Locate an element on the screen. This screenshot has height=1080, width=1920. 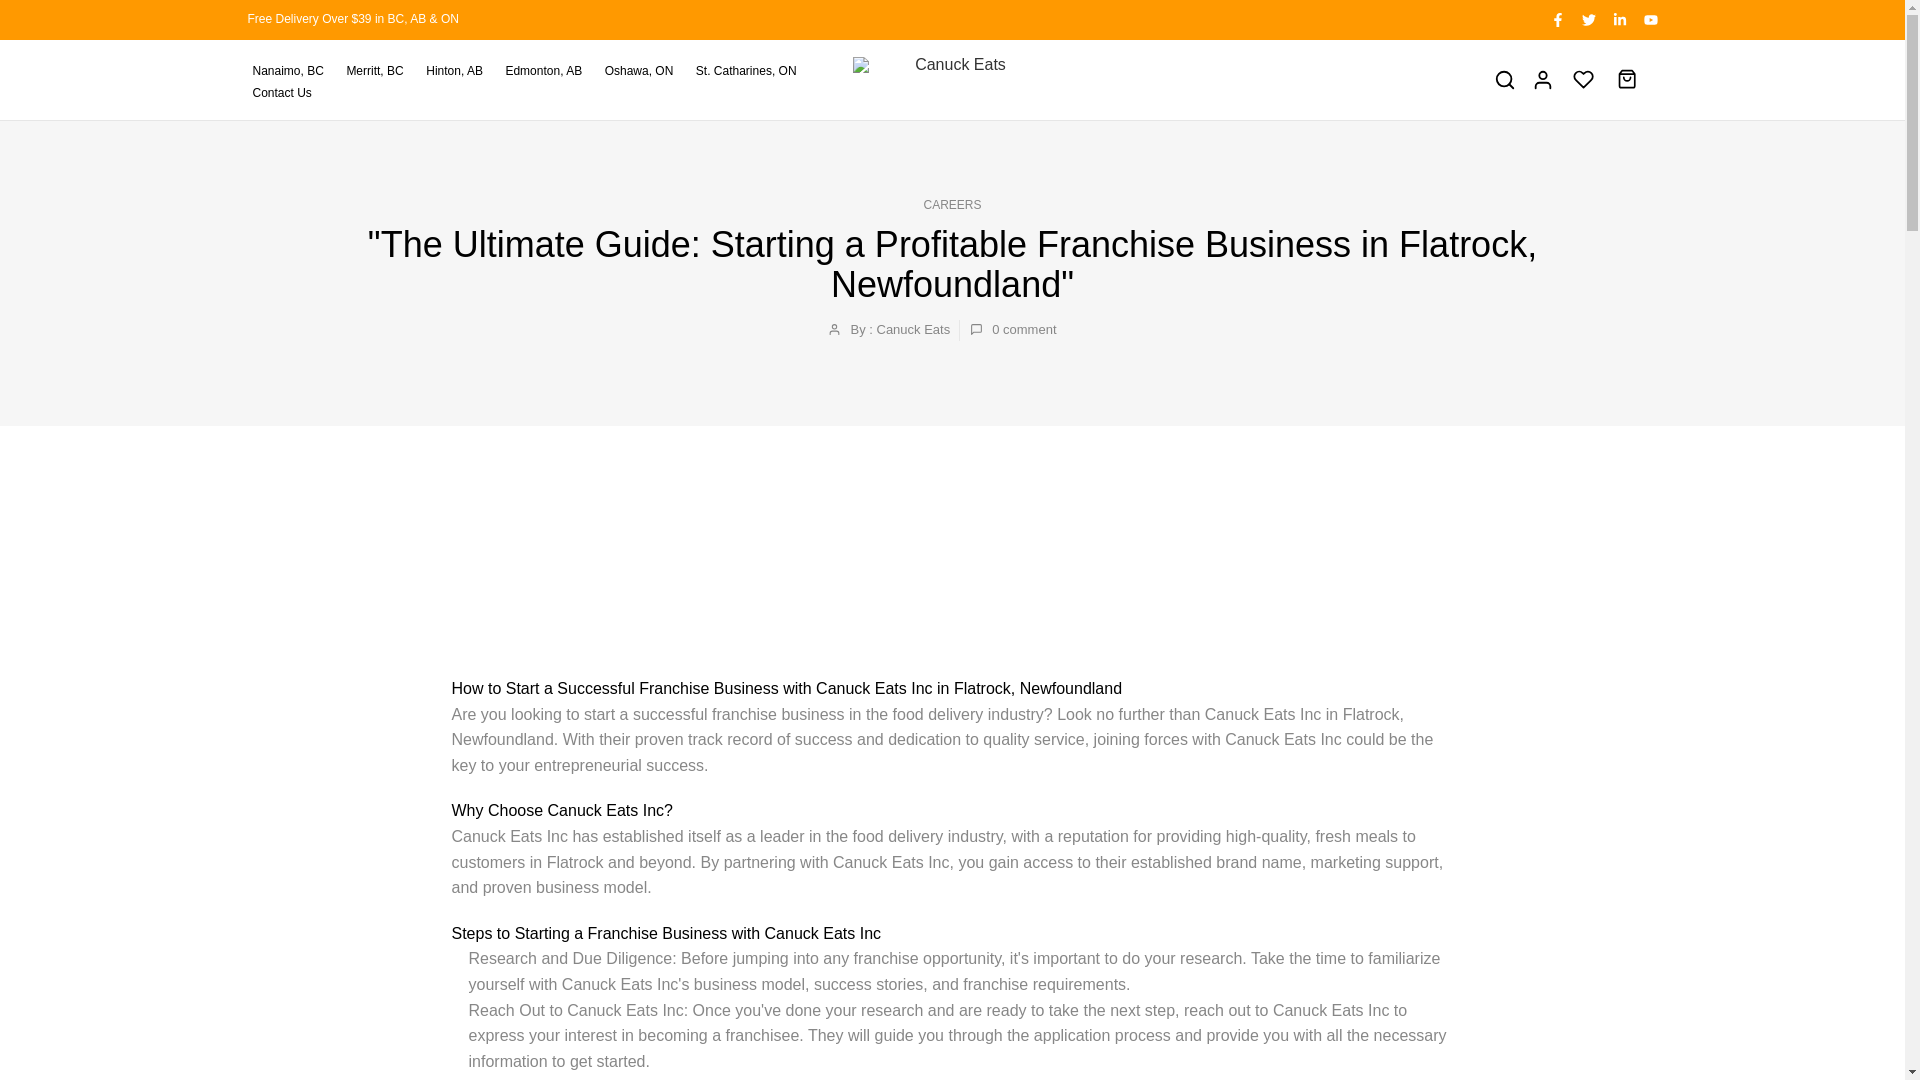
Oshawa, ON is located at coordinates (645, 71).